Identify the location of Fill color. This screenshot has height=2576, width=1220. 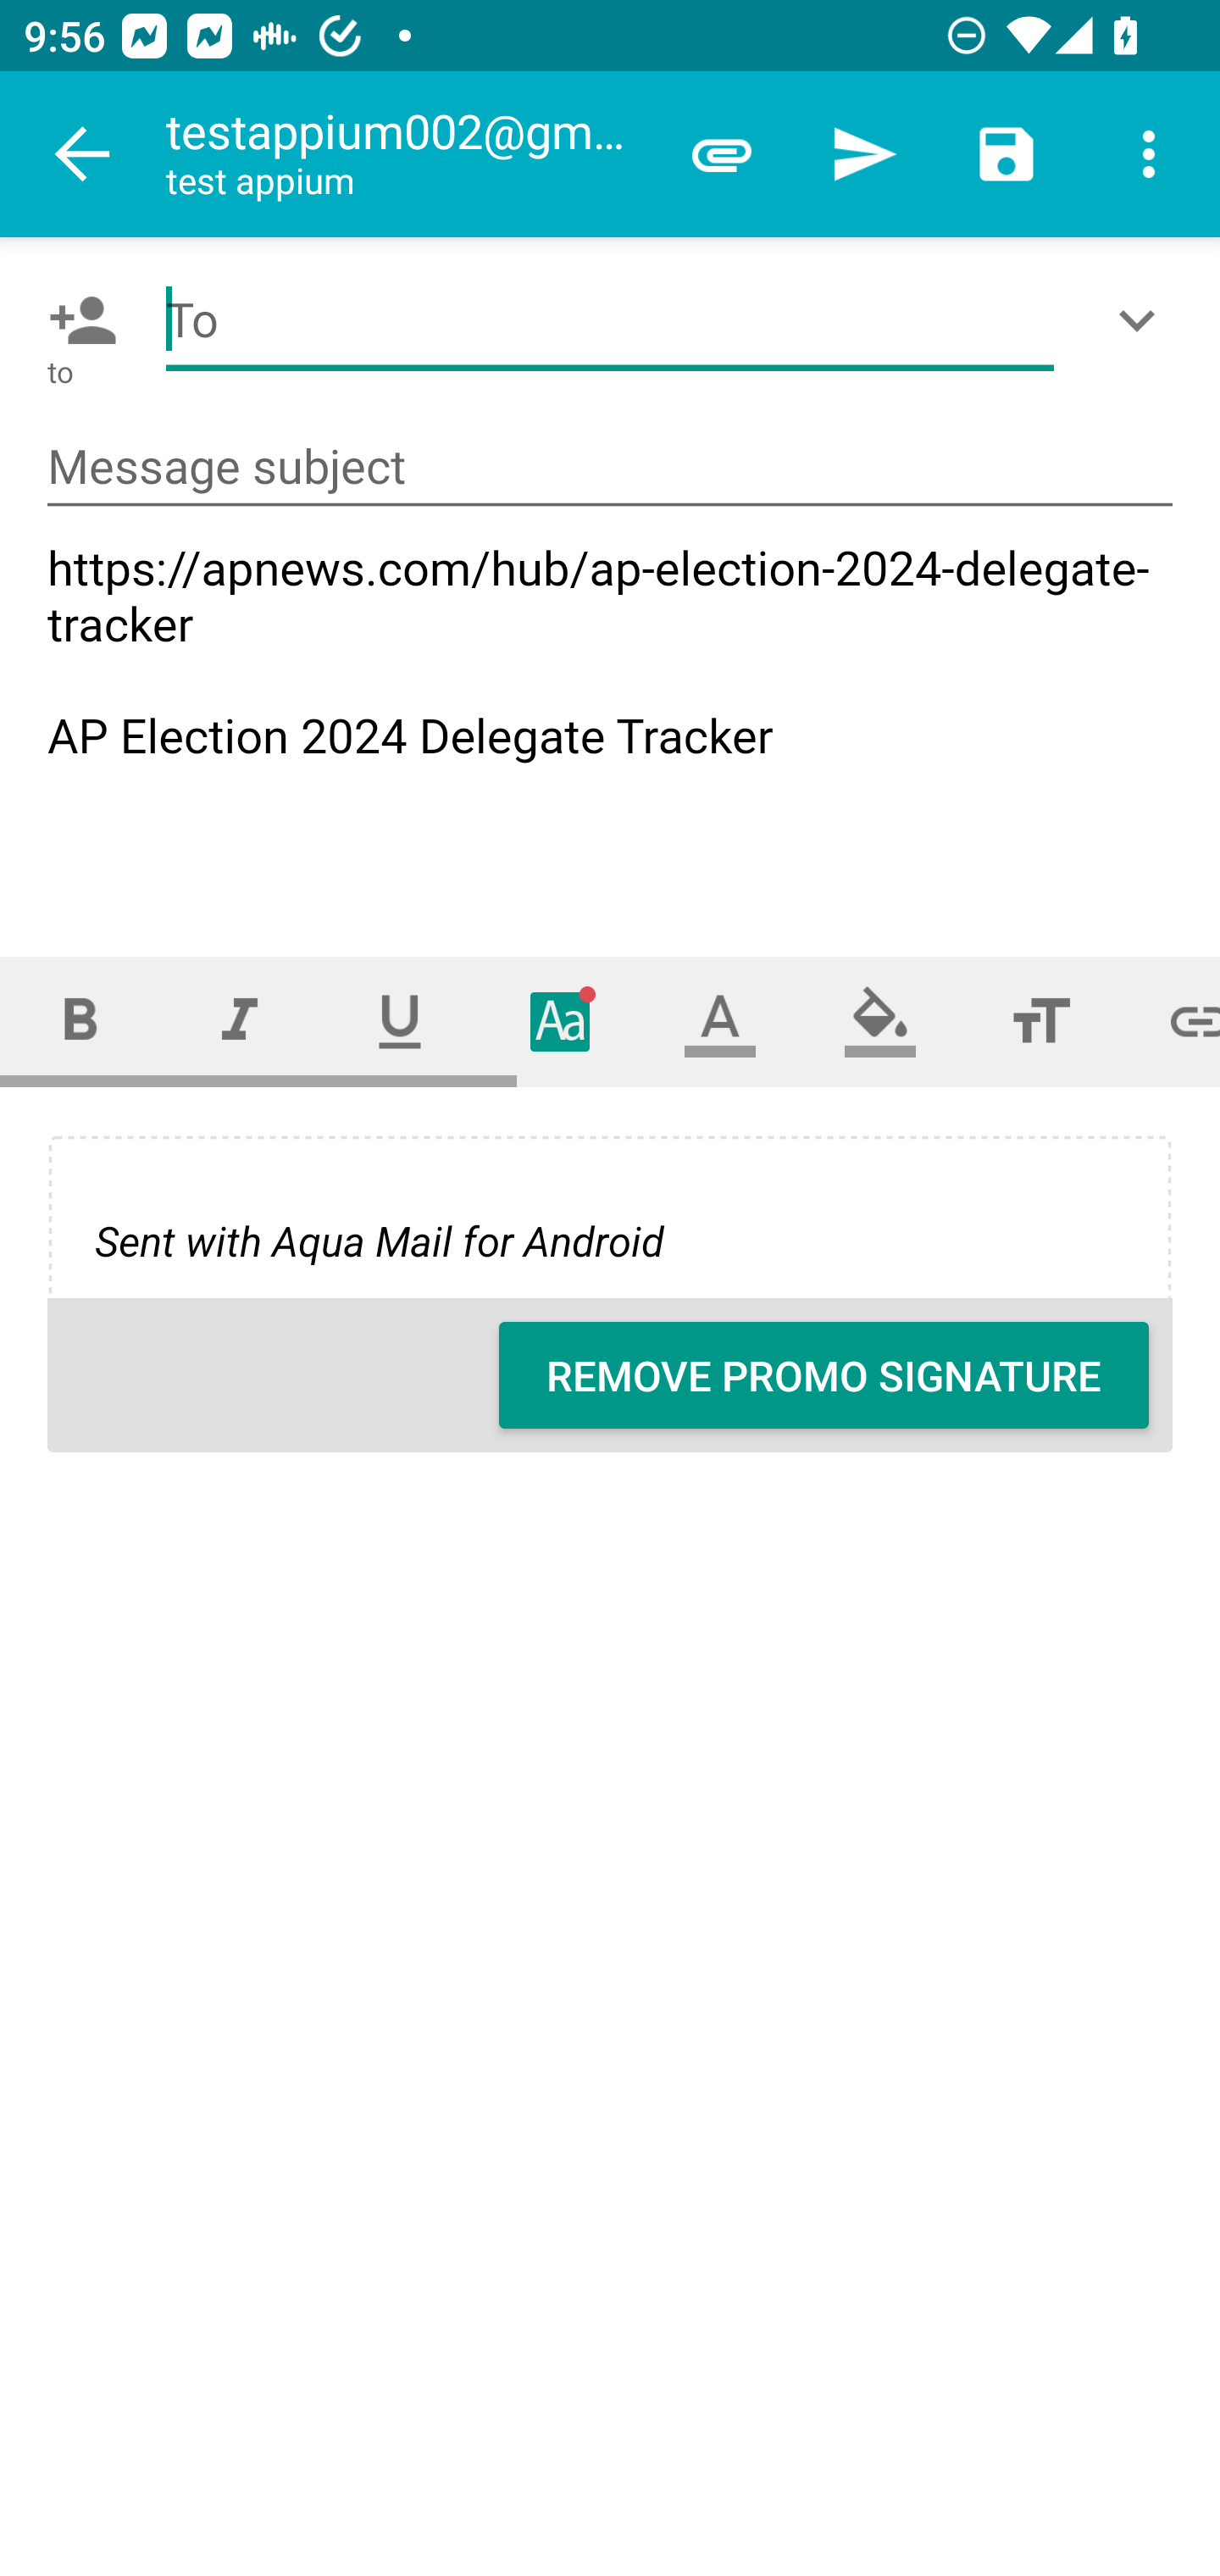
(880, 1020).